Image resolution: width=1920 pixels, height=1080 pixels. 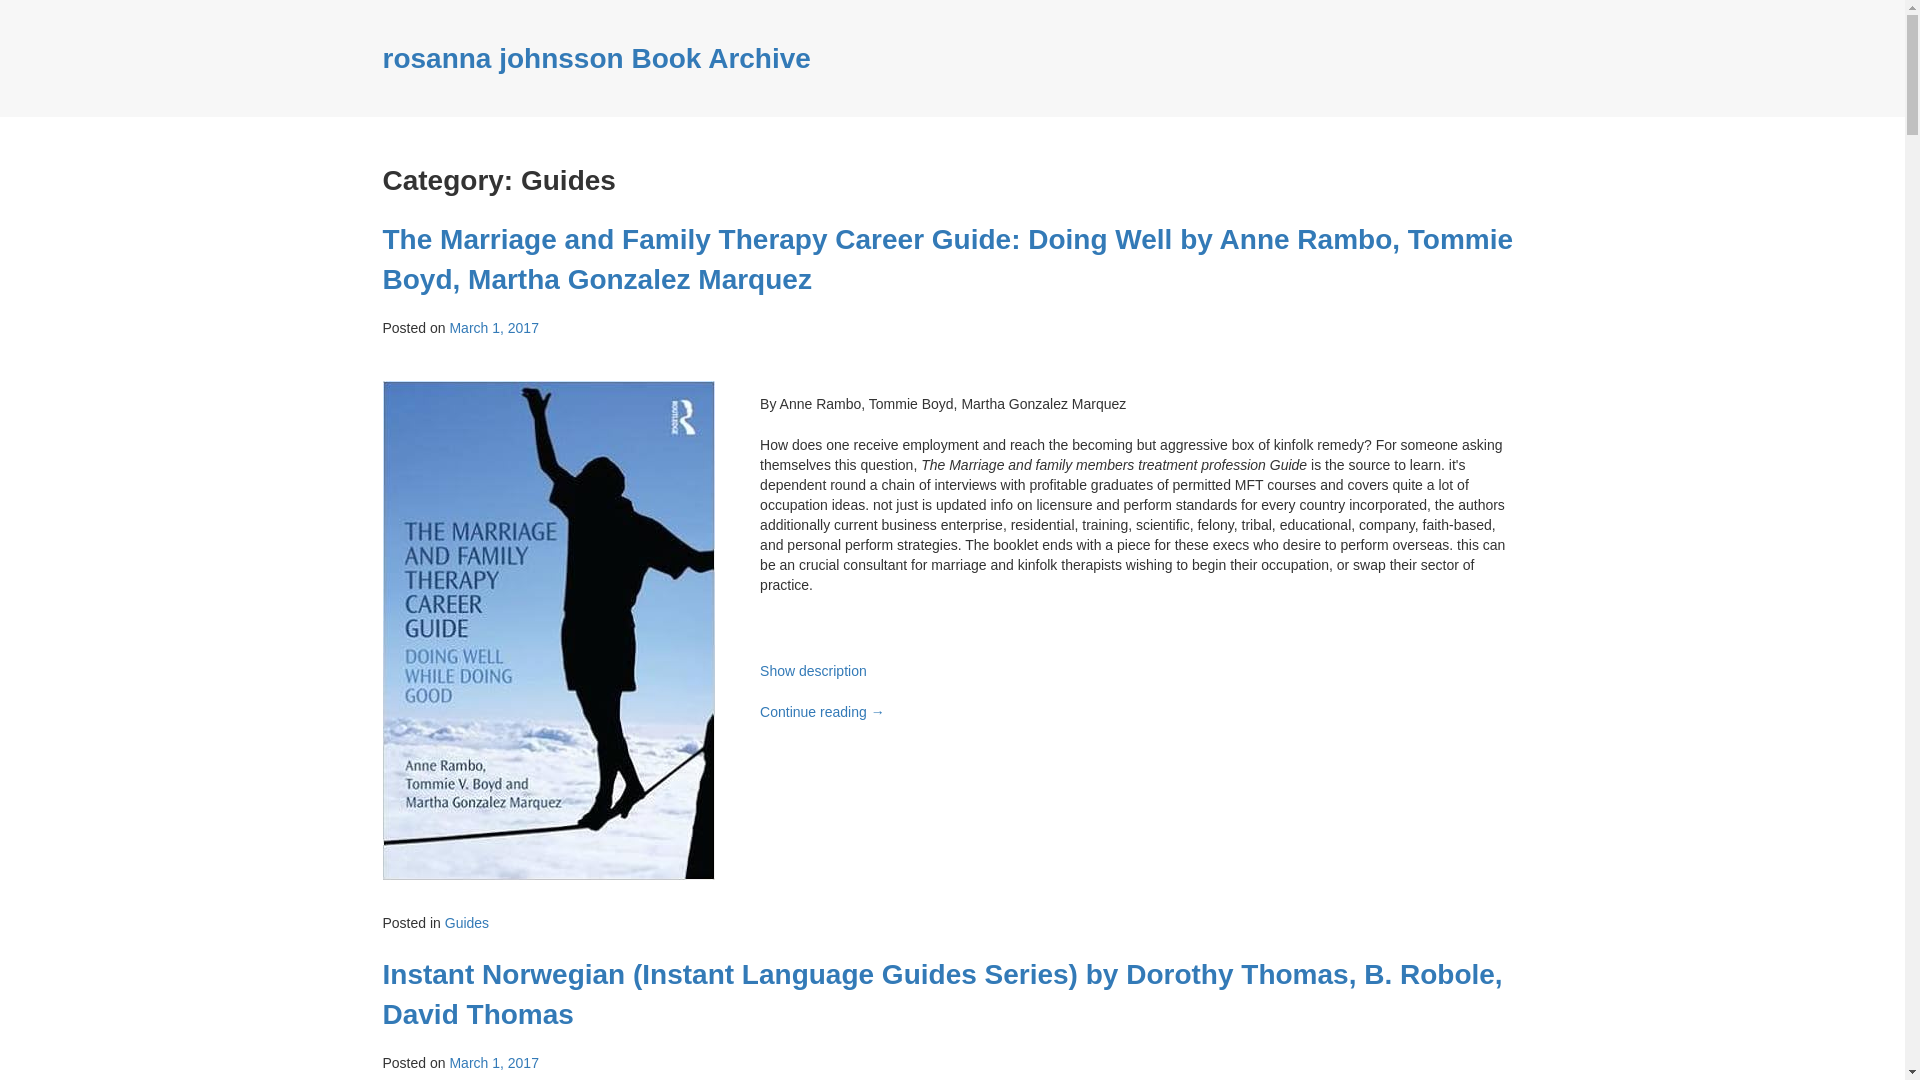 I want to click on Guides, so click(x=467, y=922).